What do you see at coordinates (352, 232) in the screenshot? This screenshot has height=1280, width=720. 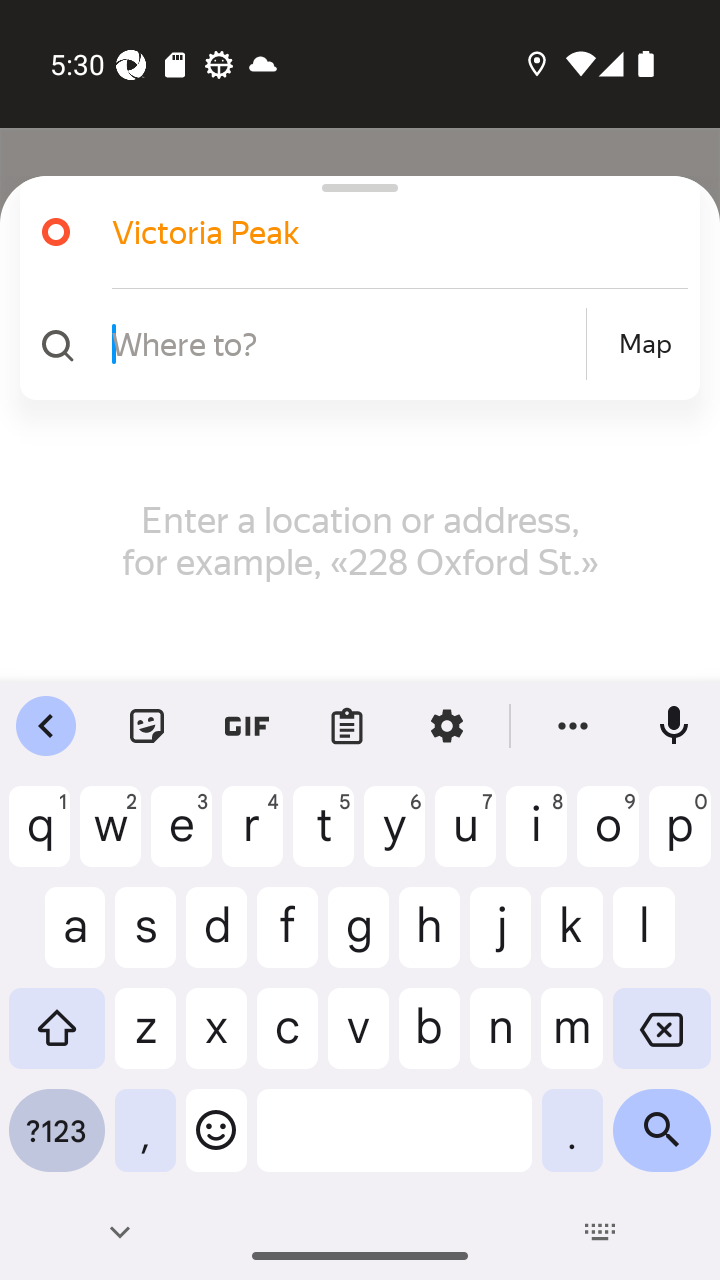 I see `Victoria Peak` at bounding box center [352, 232].